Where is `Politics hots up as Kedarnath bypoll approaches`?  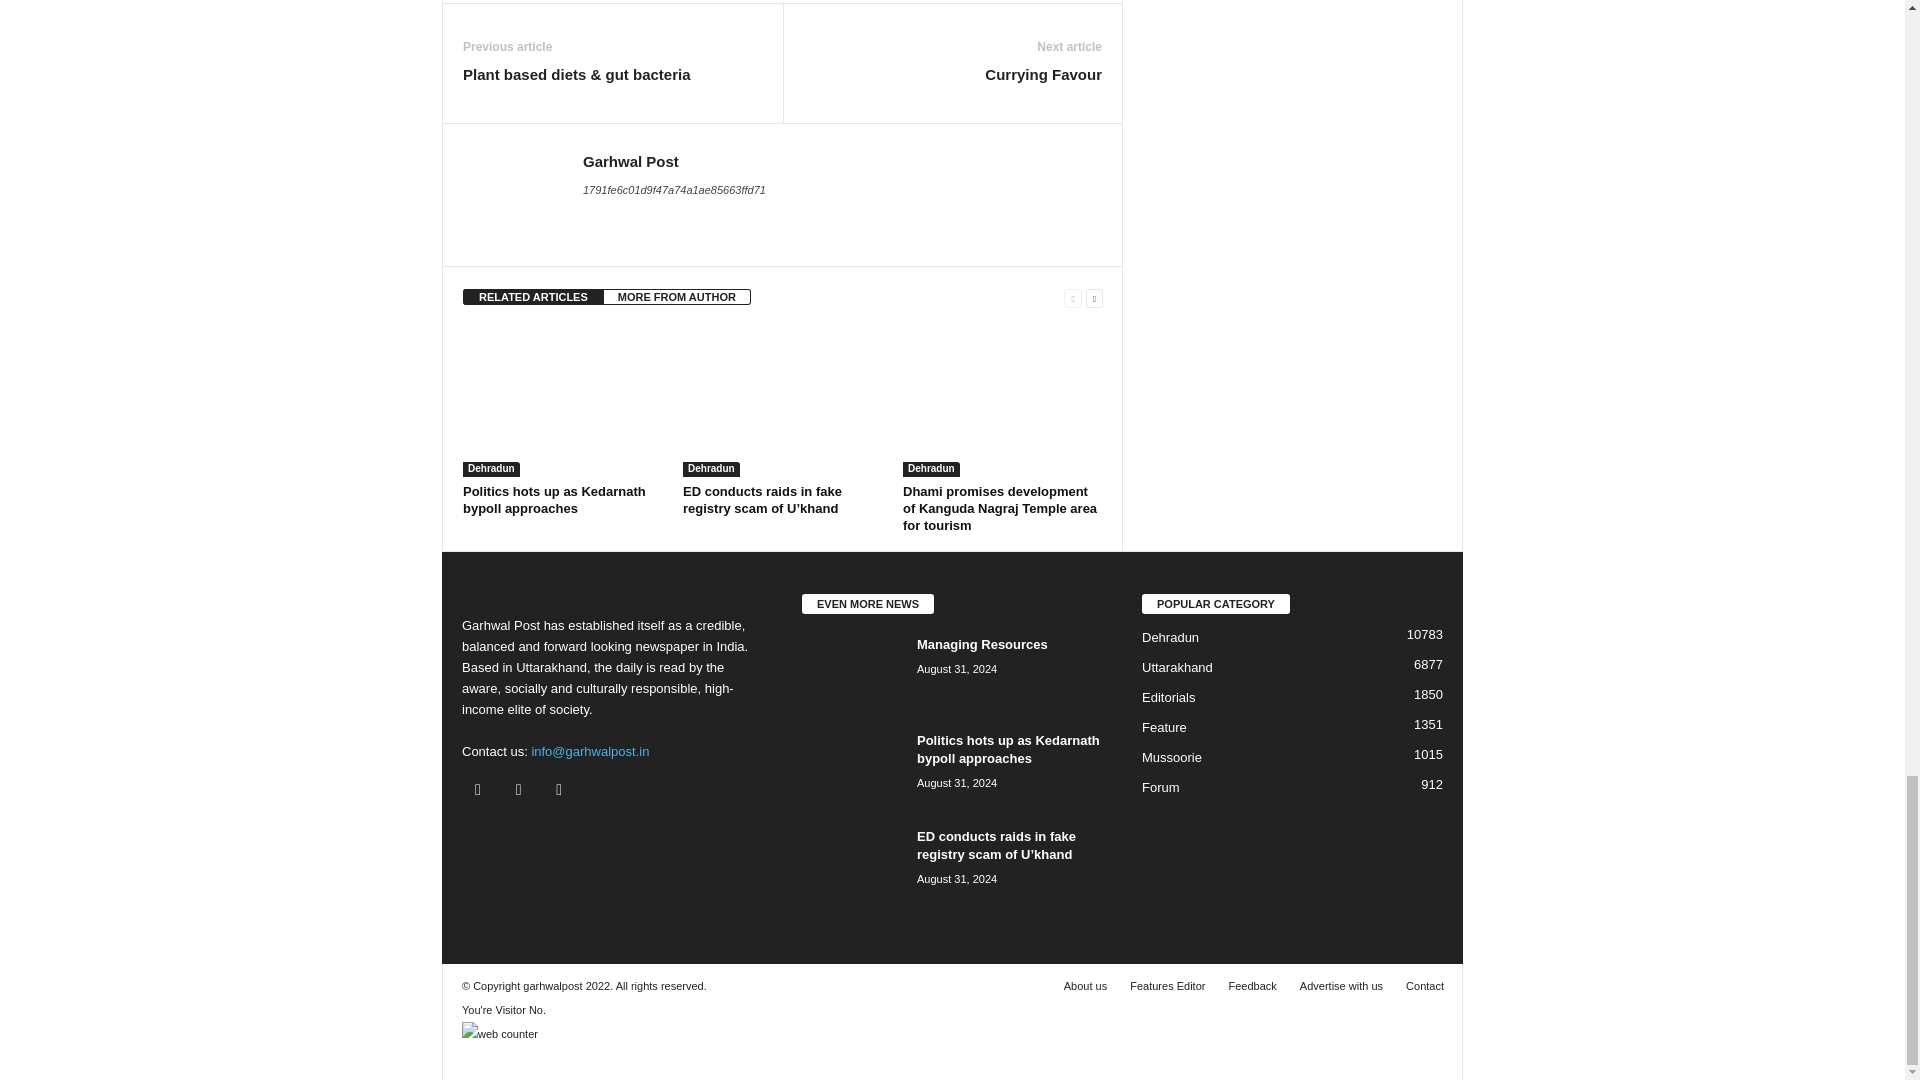
Politics hots up as Kedarnath bypoll approaches is located at coordinates (562, 402).